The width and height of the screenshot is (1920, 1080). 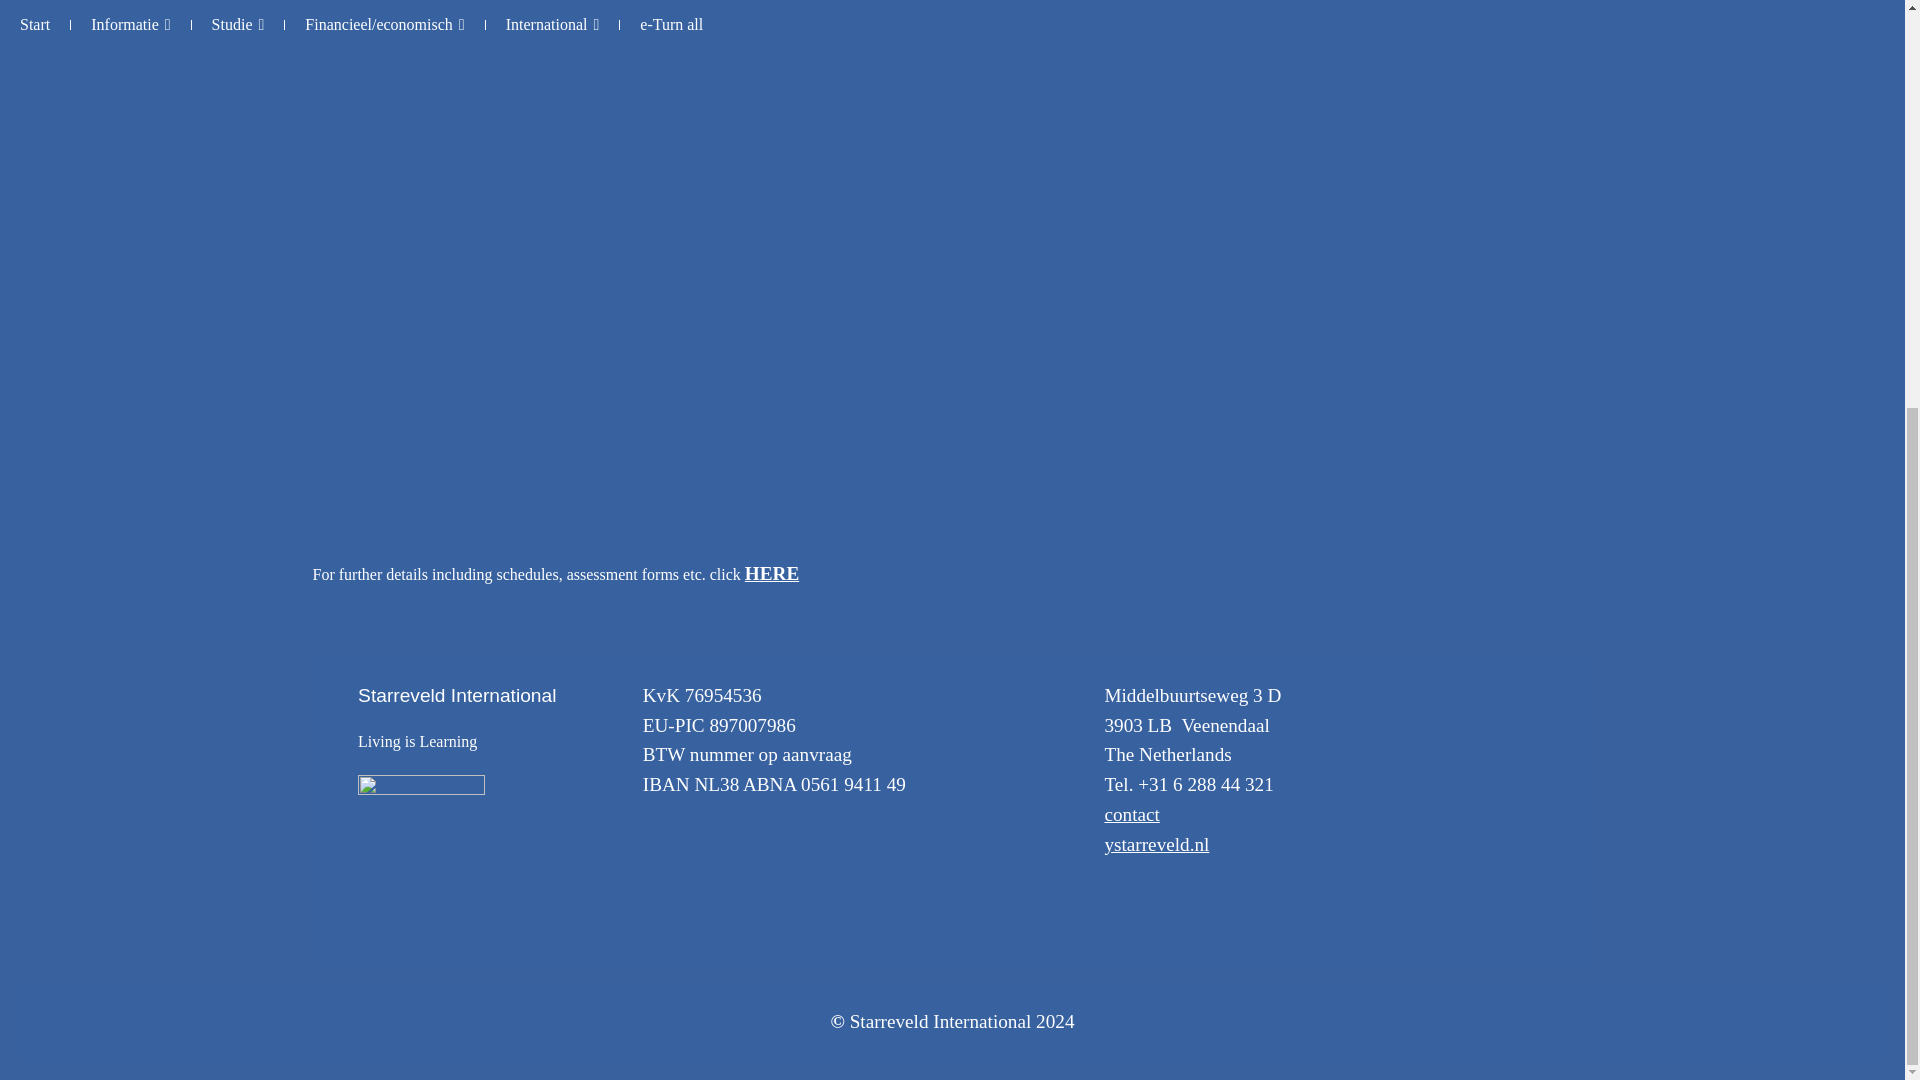 What do you see at coordinates (1132, 814) in the screenshot?
I see `contact` at bounding box center [1132, 814].